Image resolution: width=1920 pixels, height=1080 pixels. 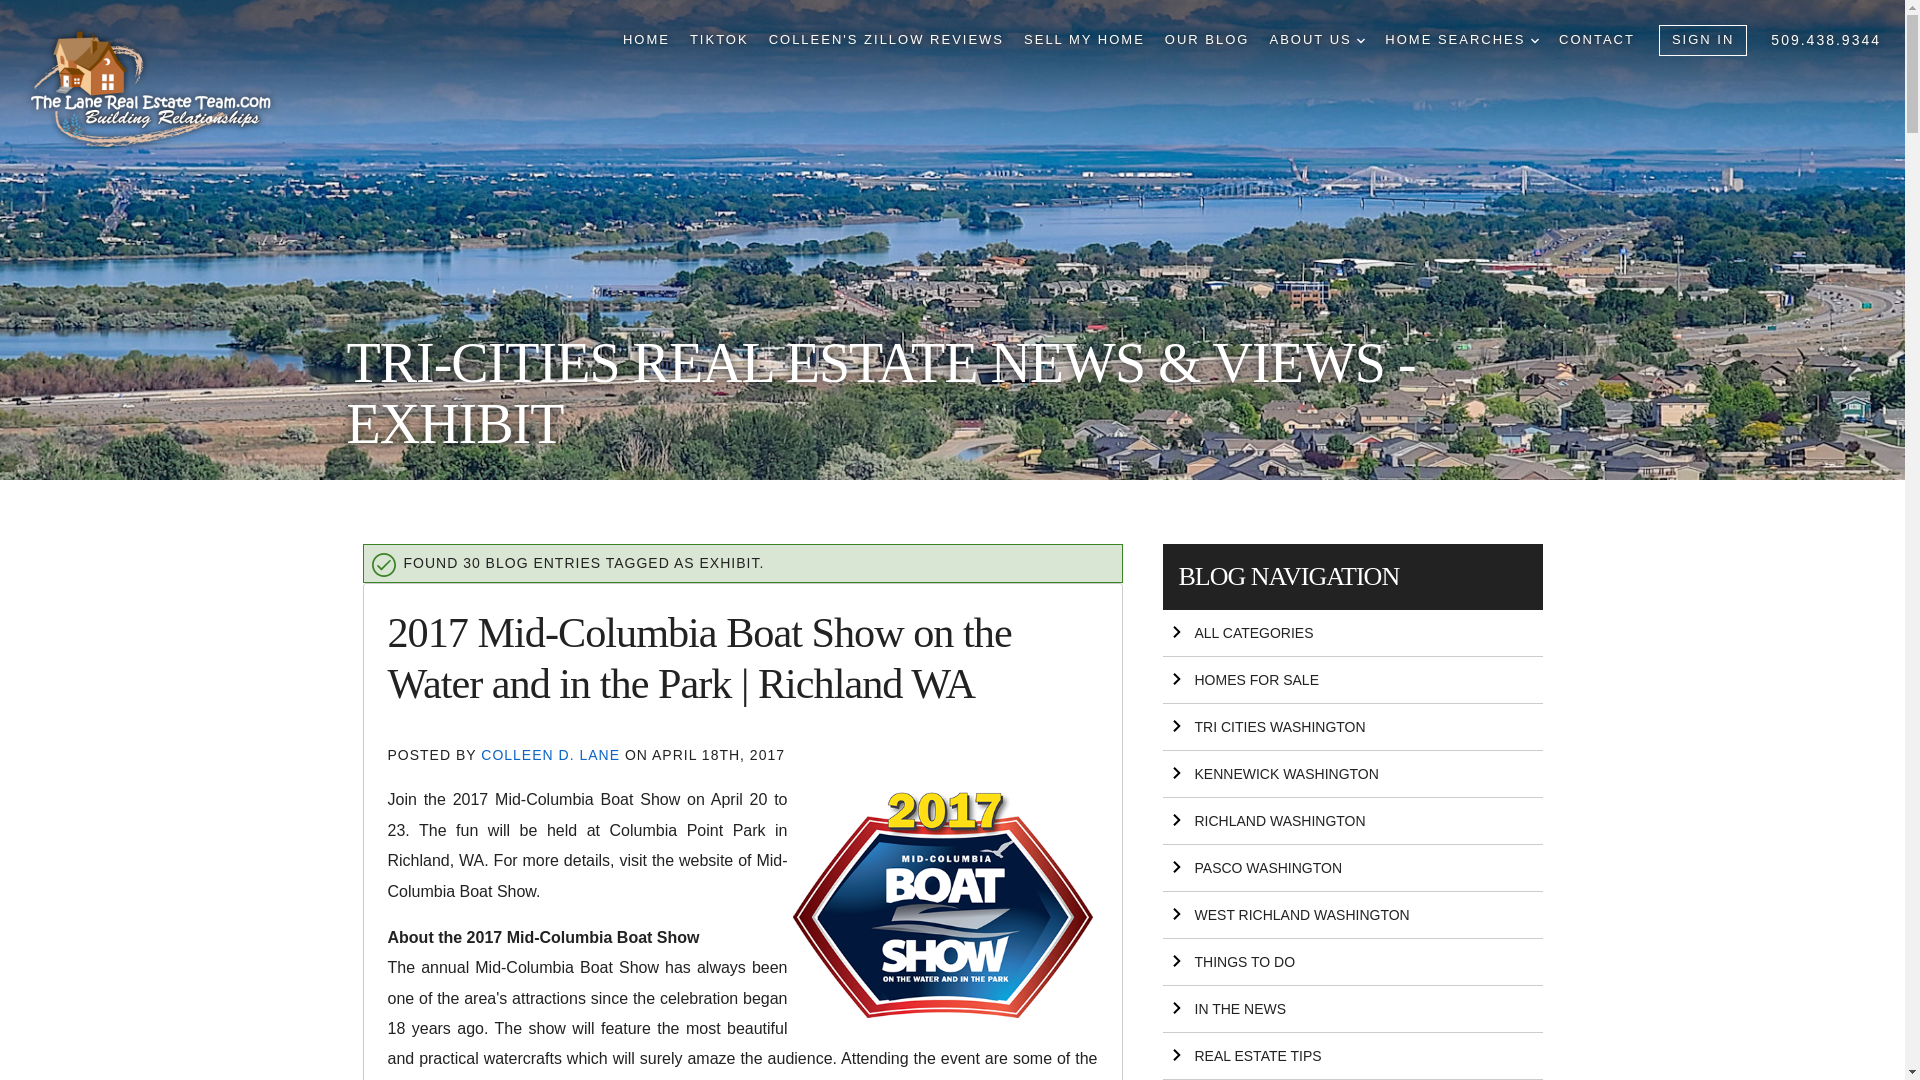 I want to click on SELL MY HOME, so click(x=1084, y=40).